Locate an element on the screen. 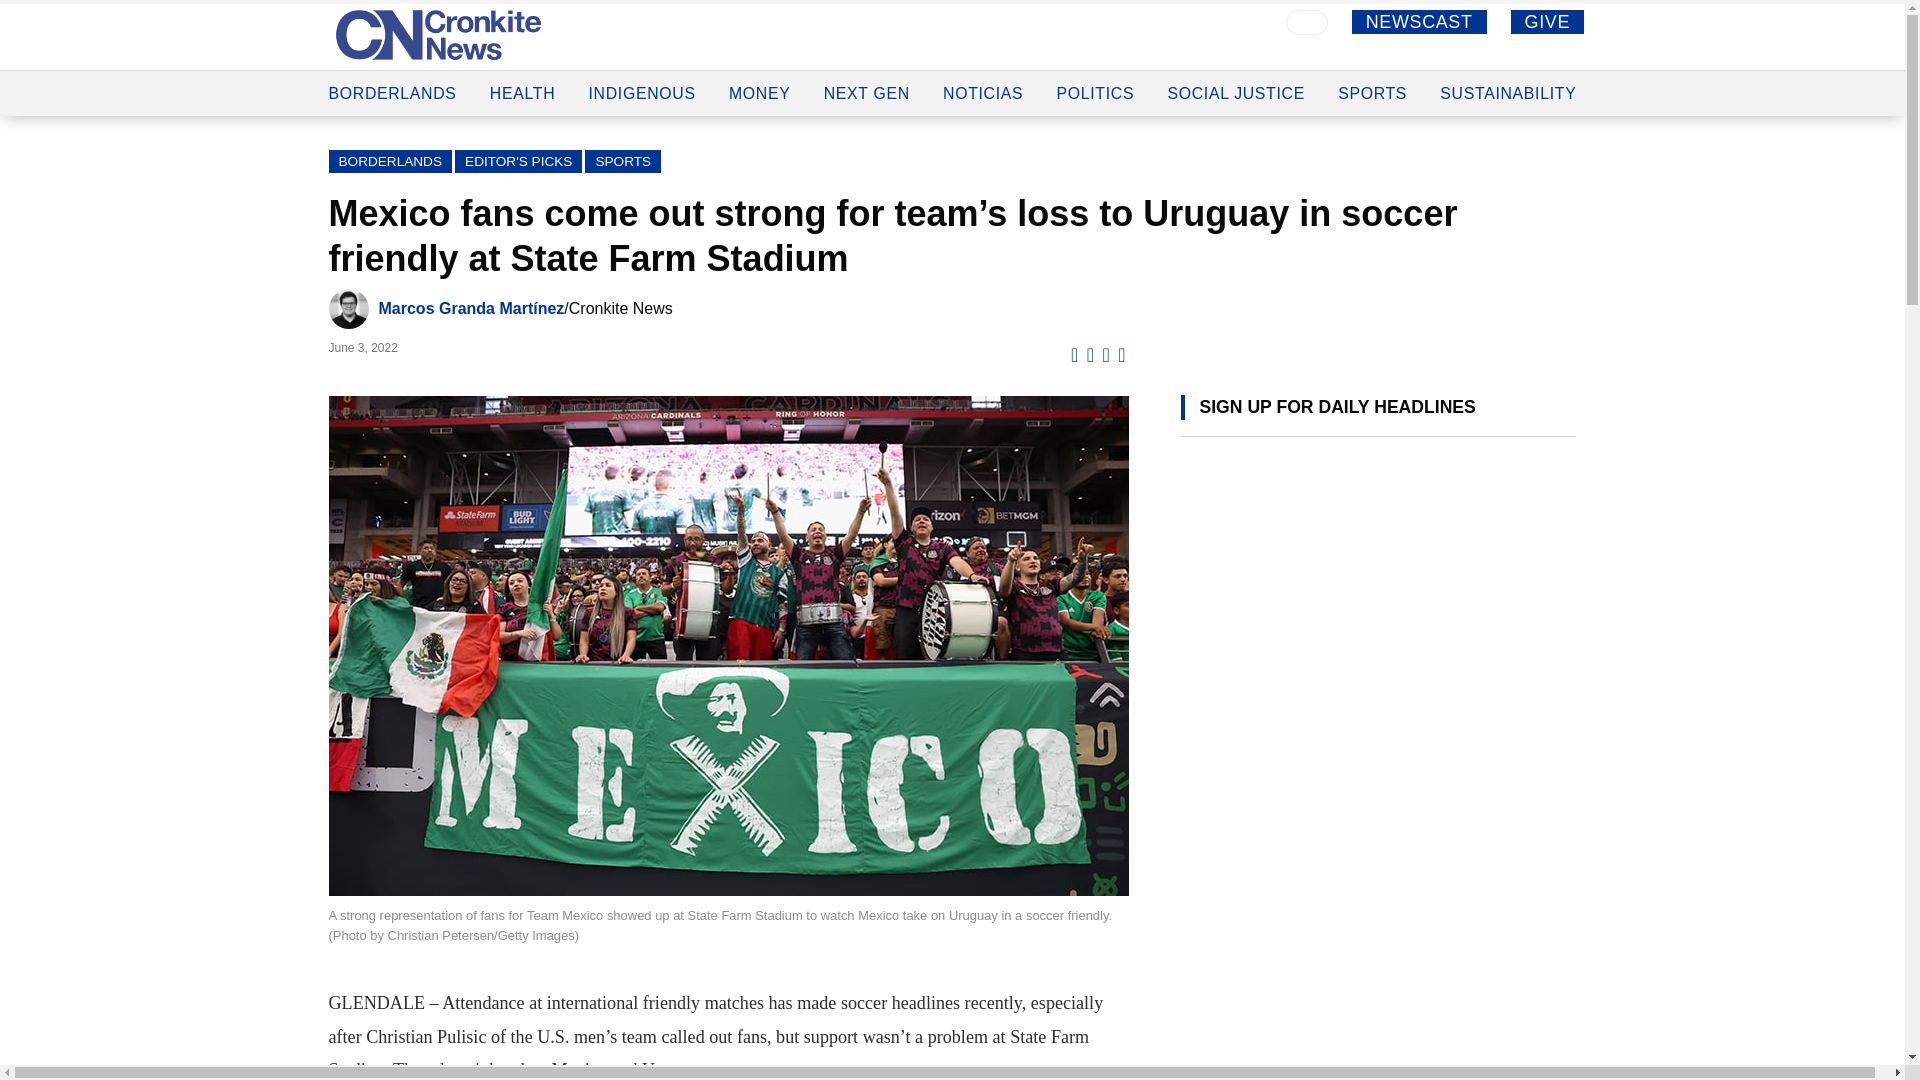 The height and width of the screenshot is (1080, 1920). SPORTS is located at coordinates (622, 161).